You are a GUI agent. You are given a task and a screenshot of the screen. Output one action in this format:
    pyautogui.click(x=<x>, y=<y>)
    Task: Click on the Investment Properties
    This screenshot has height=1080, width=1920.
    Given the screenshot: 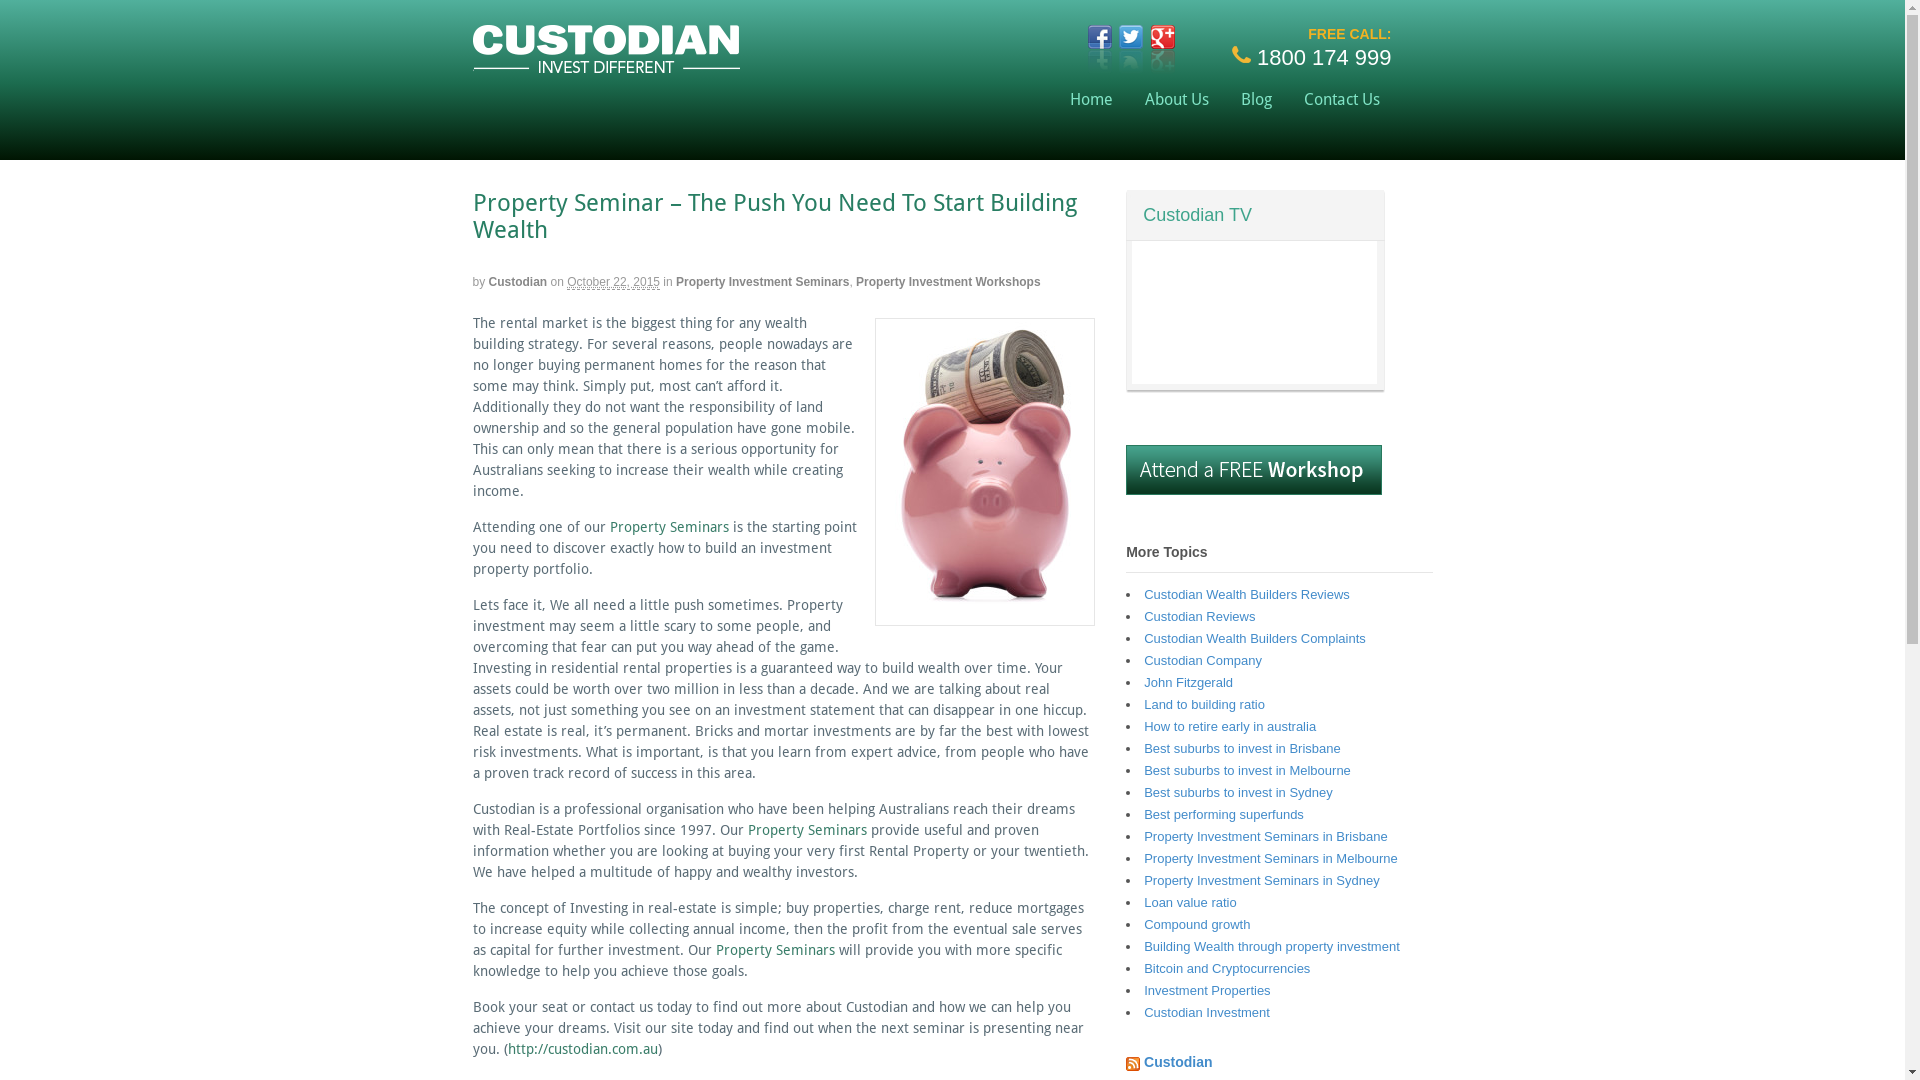 What is the action you would take?
    pyautogui.click(x=1207, y=990)
    